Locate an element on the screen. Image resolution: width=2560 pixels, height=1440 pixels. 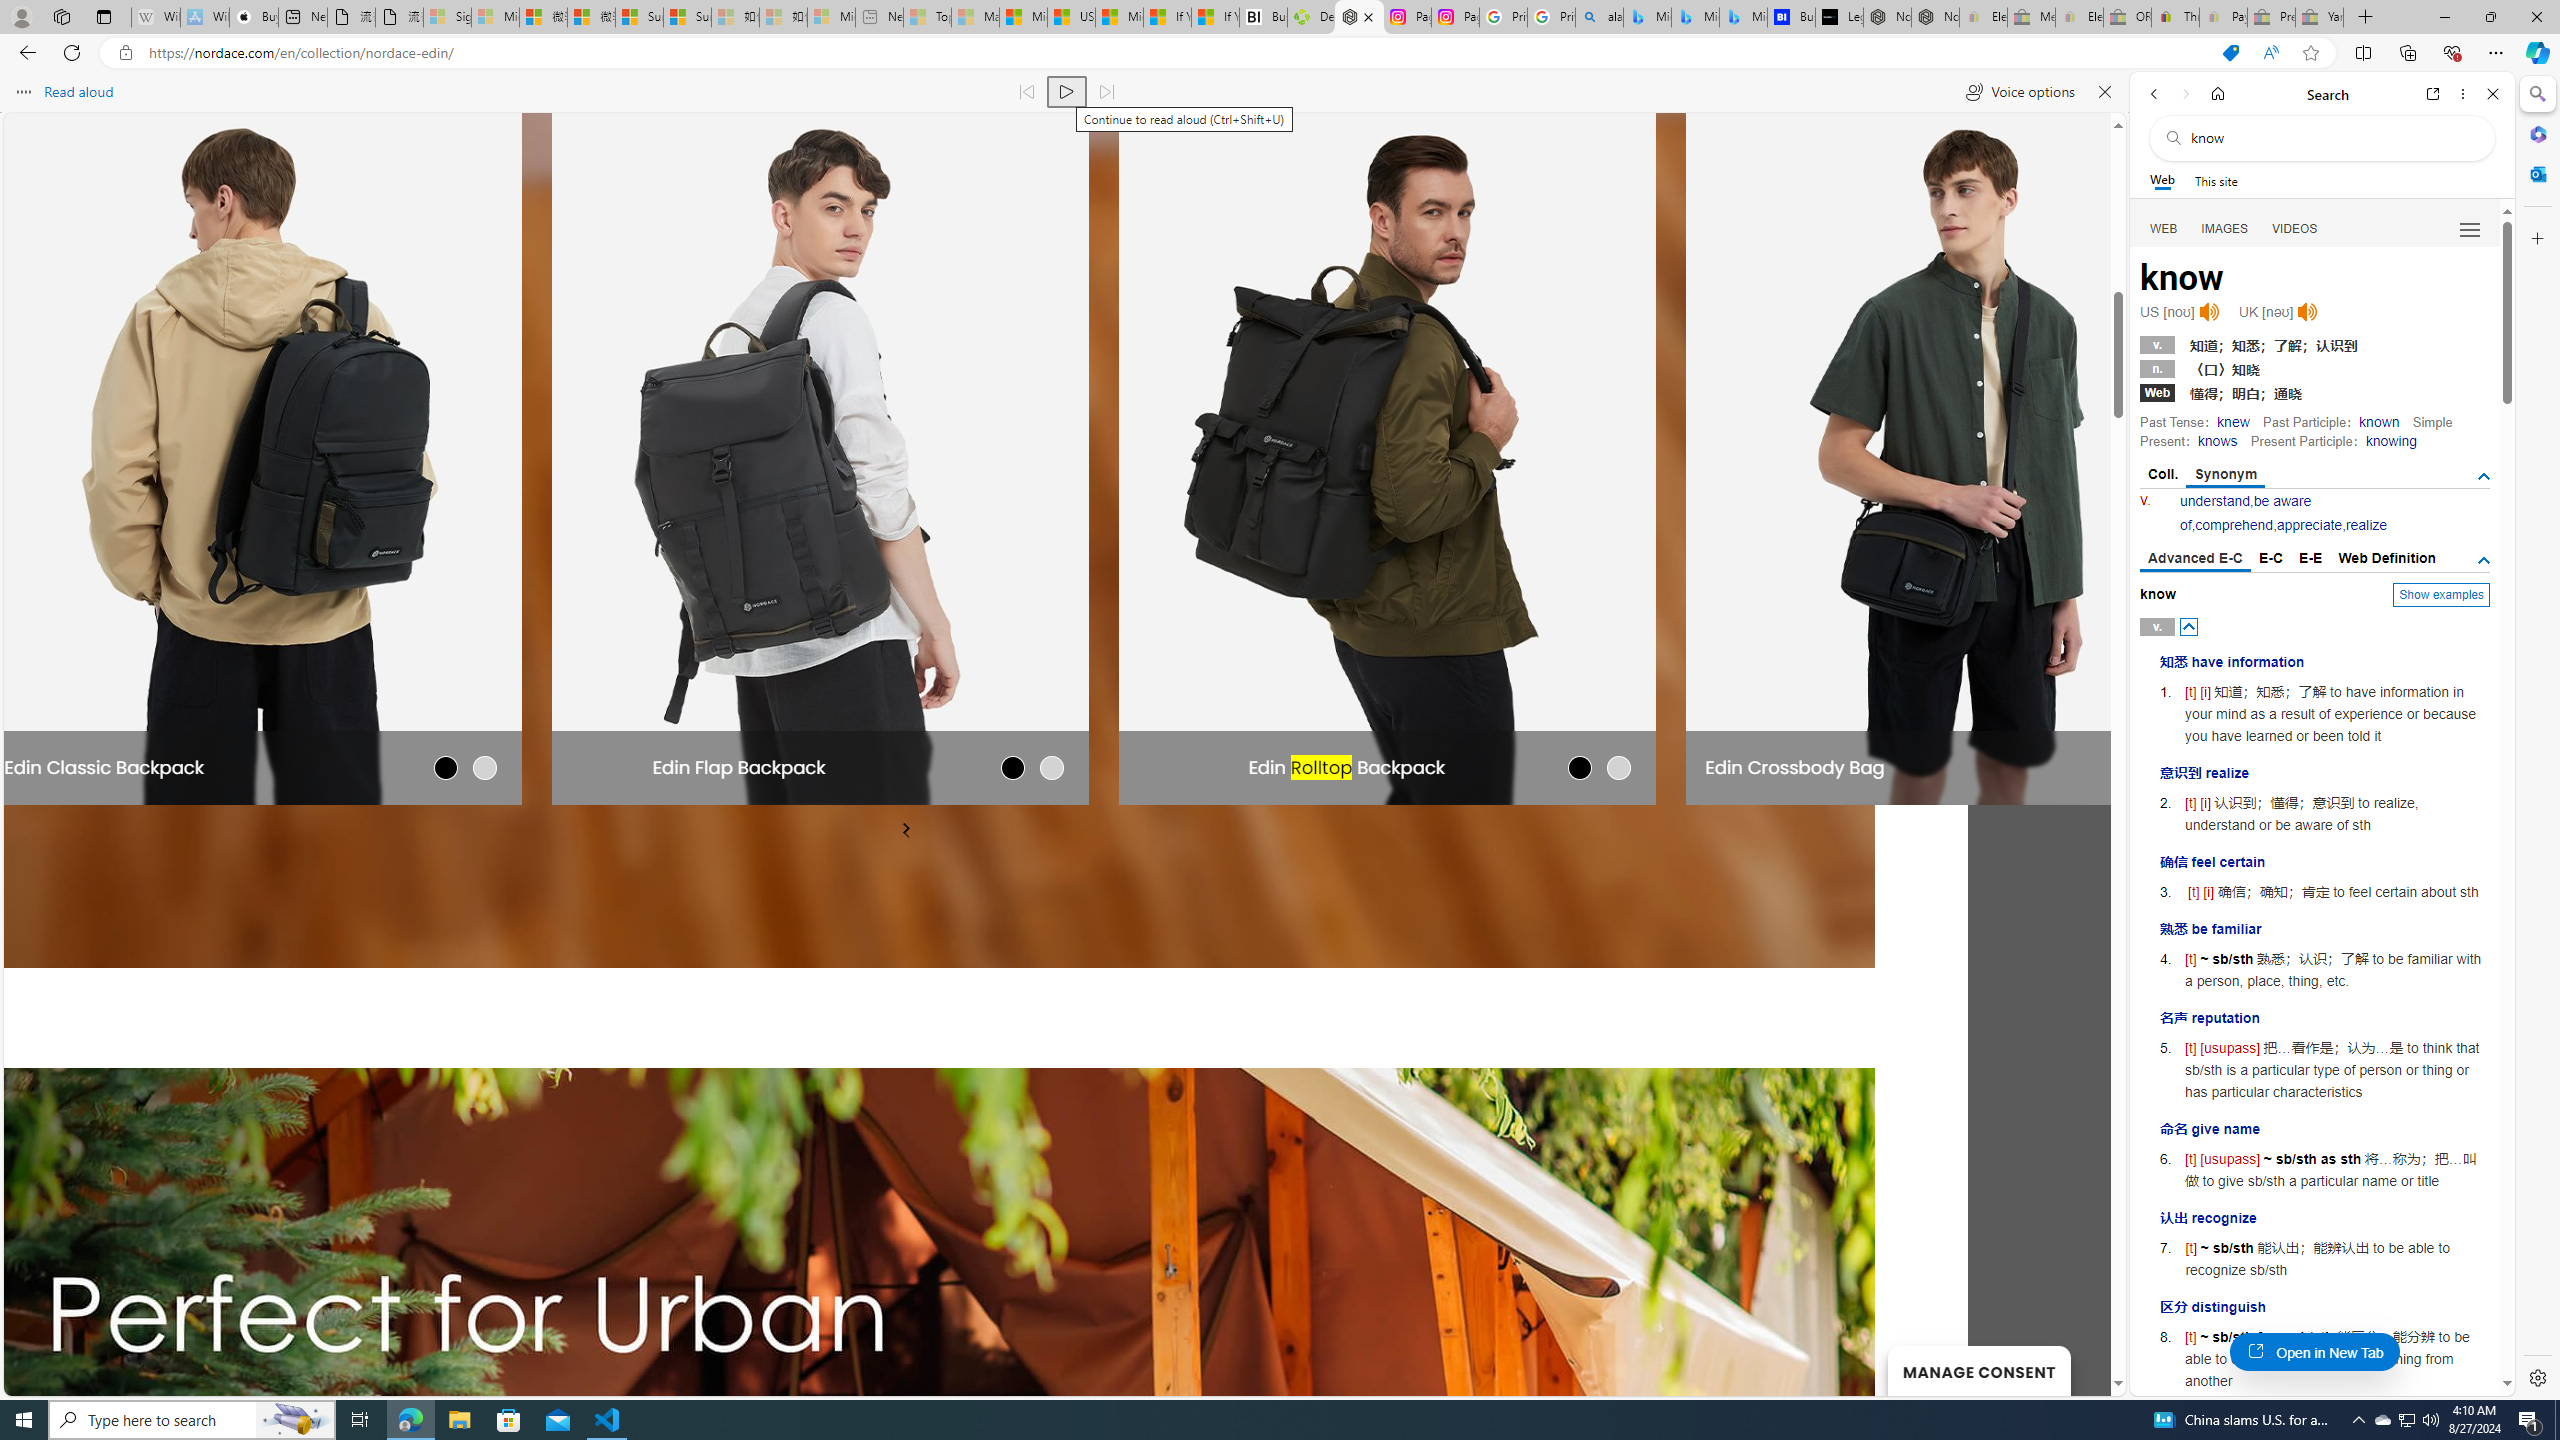
realize is located at coordinates (2366, 525).